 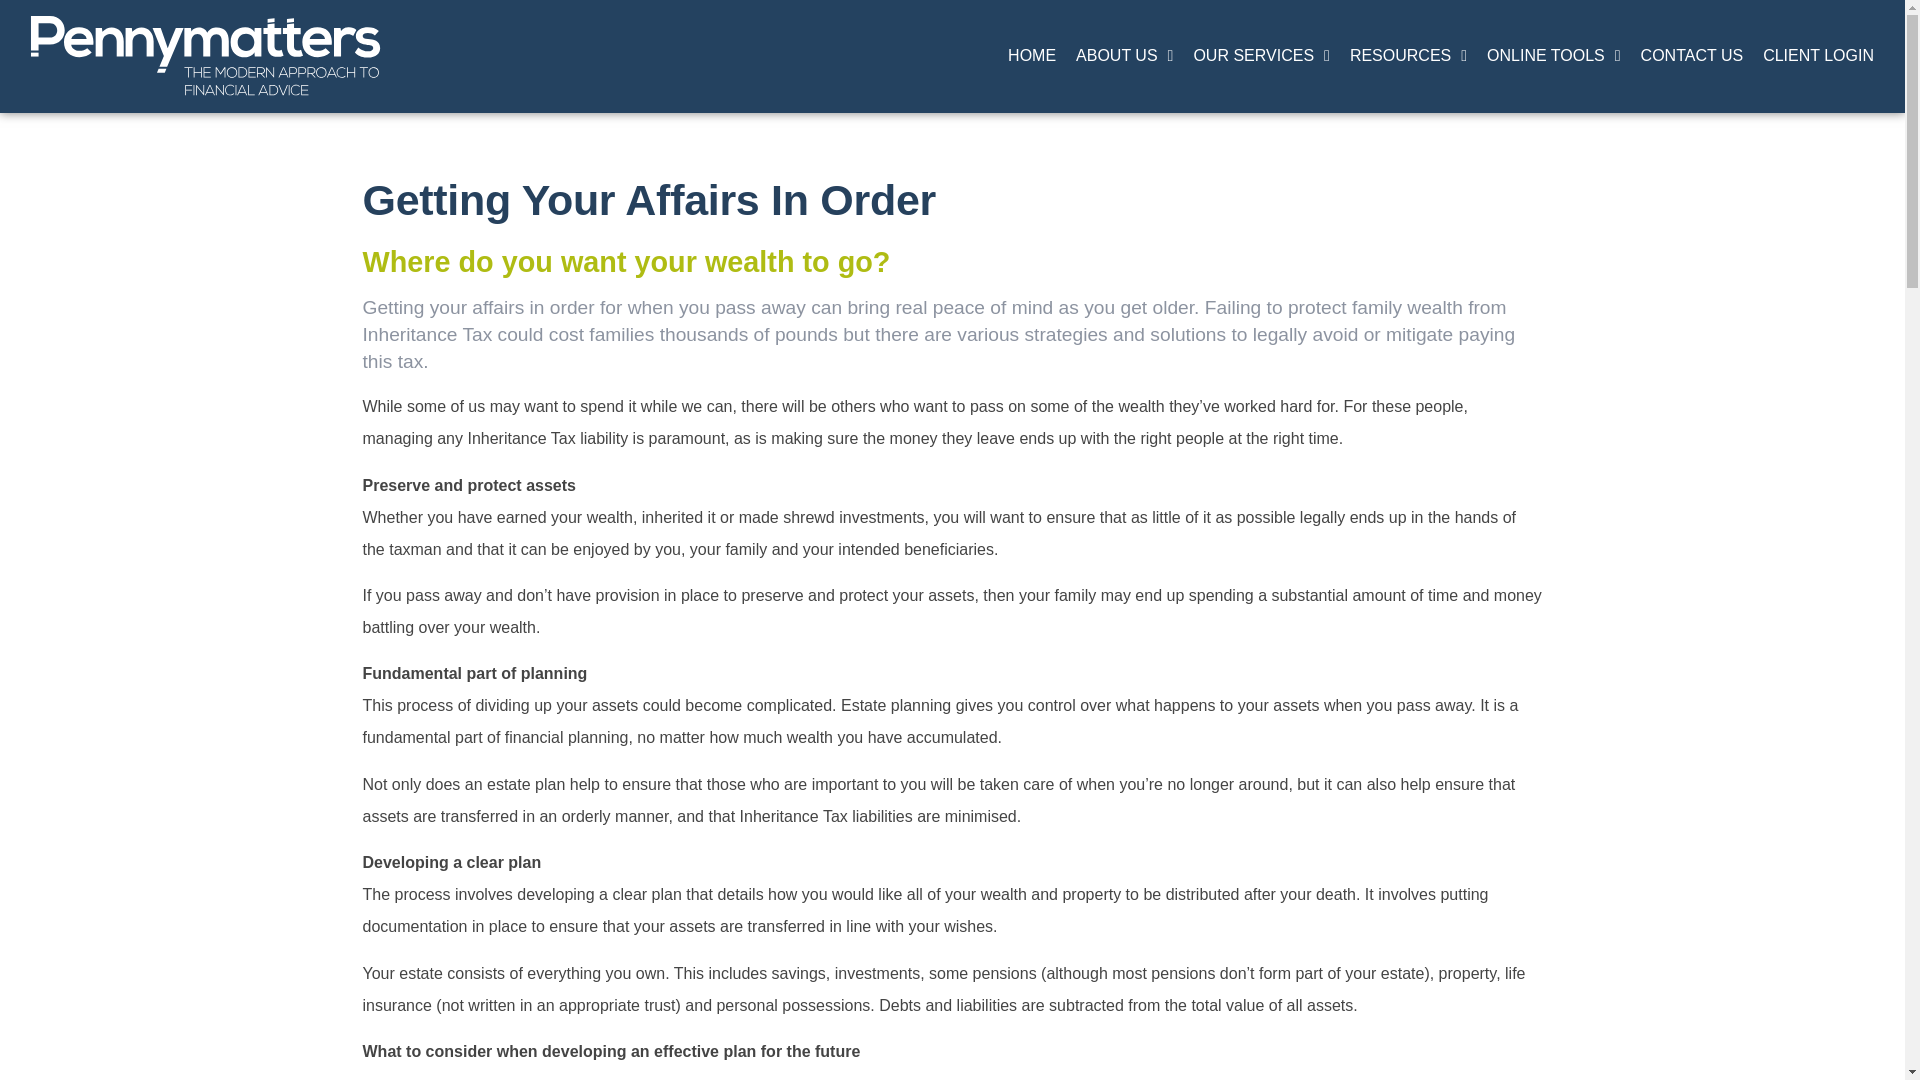 I want to click on ABOUT US, so click(x=1124, y=56).